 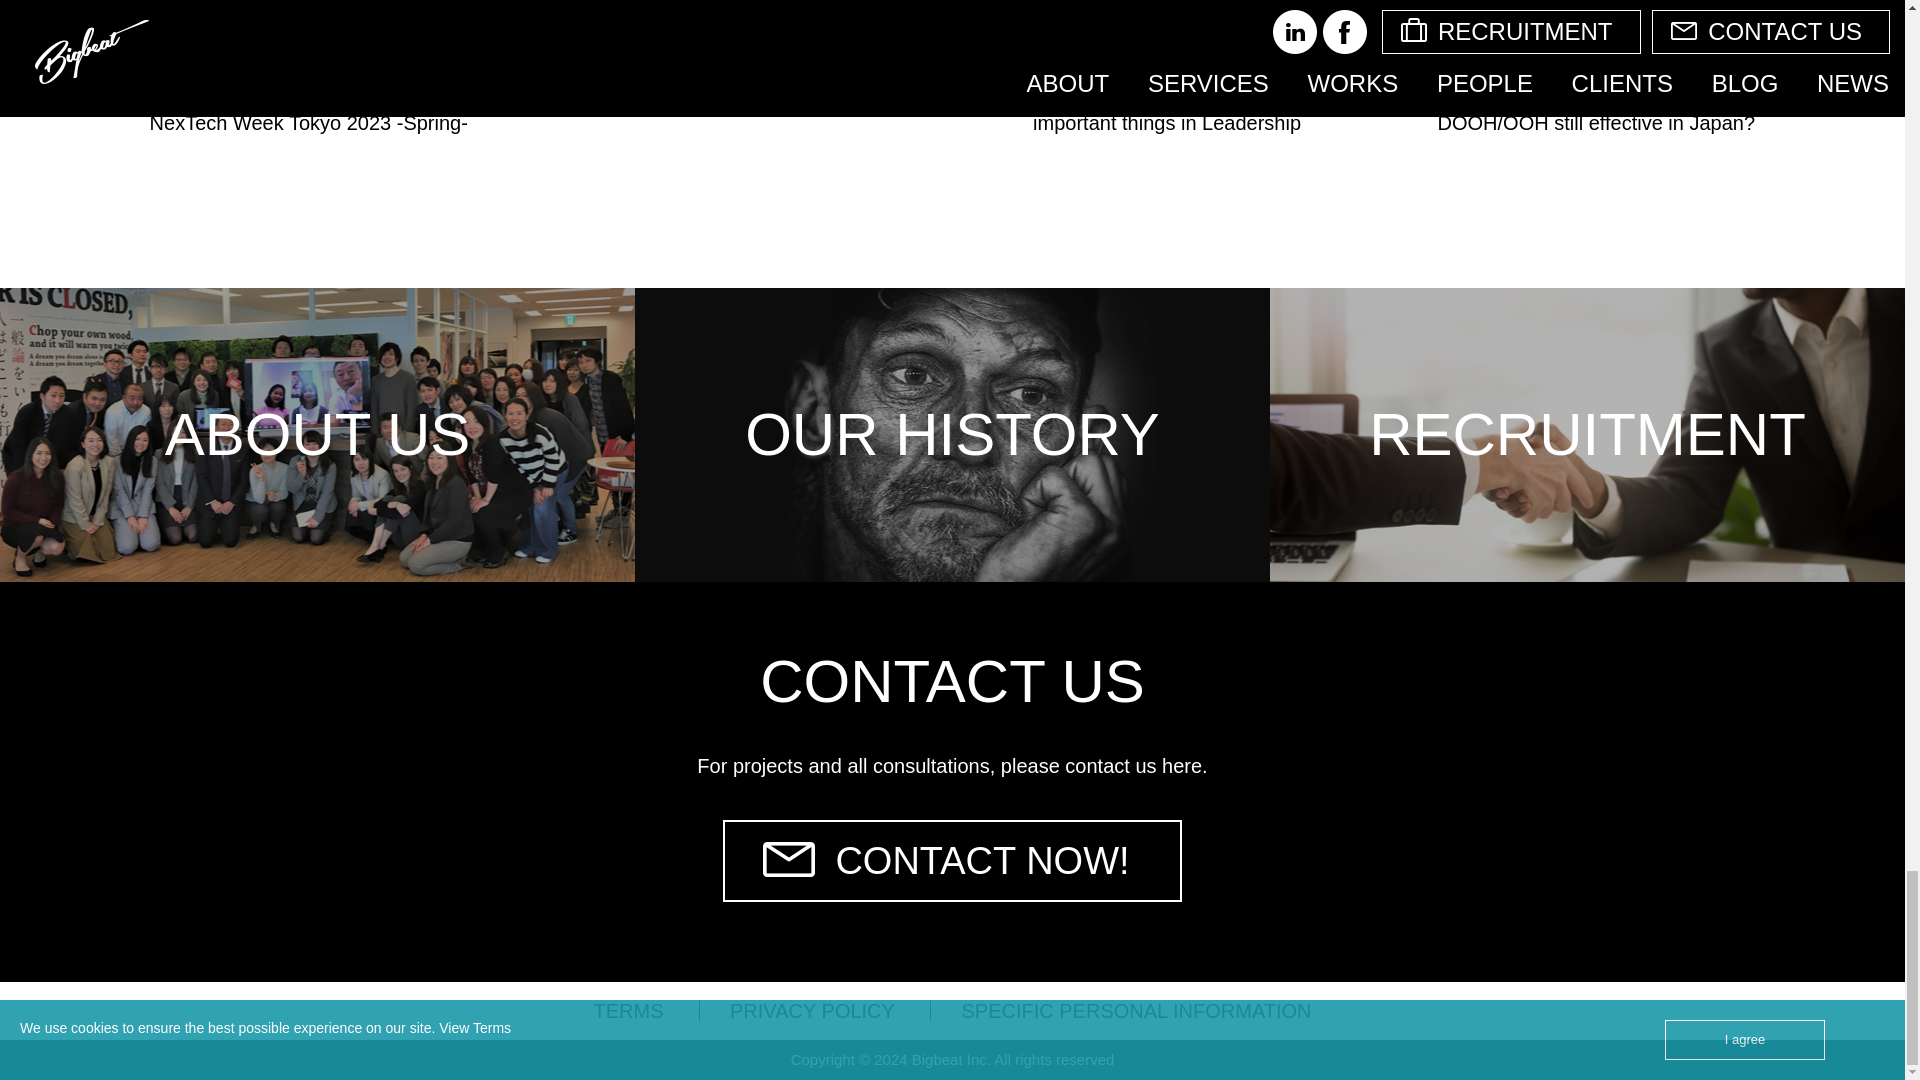 I want to click on TERMS, so click(x=628, y=1010).